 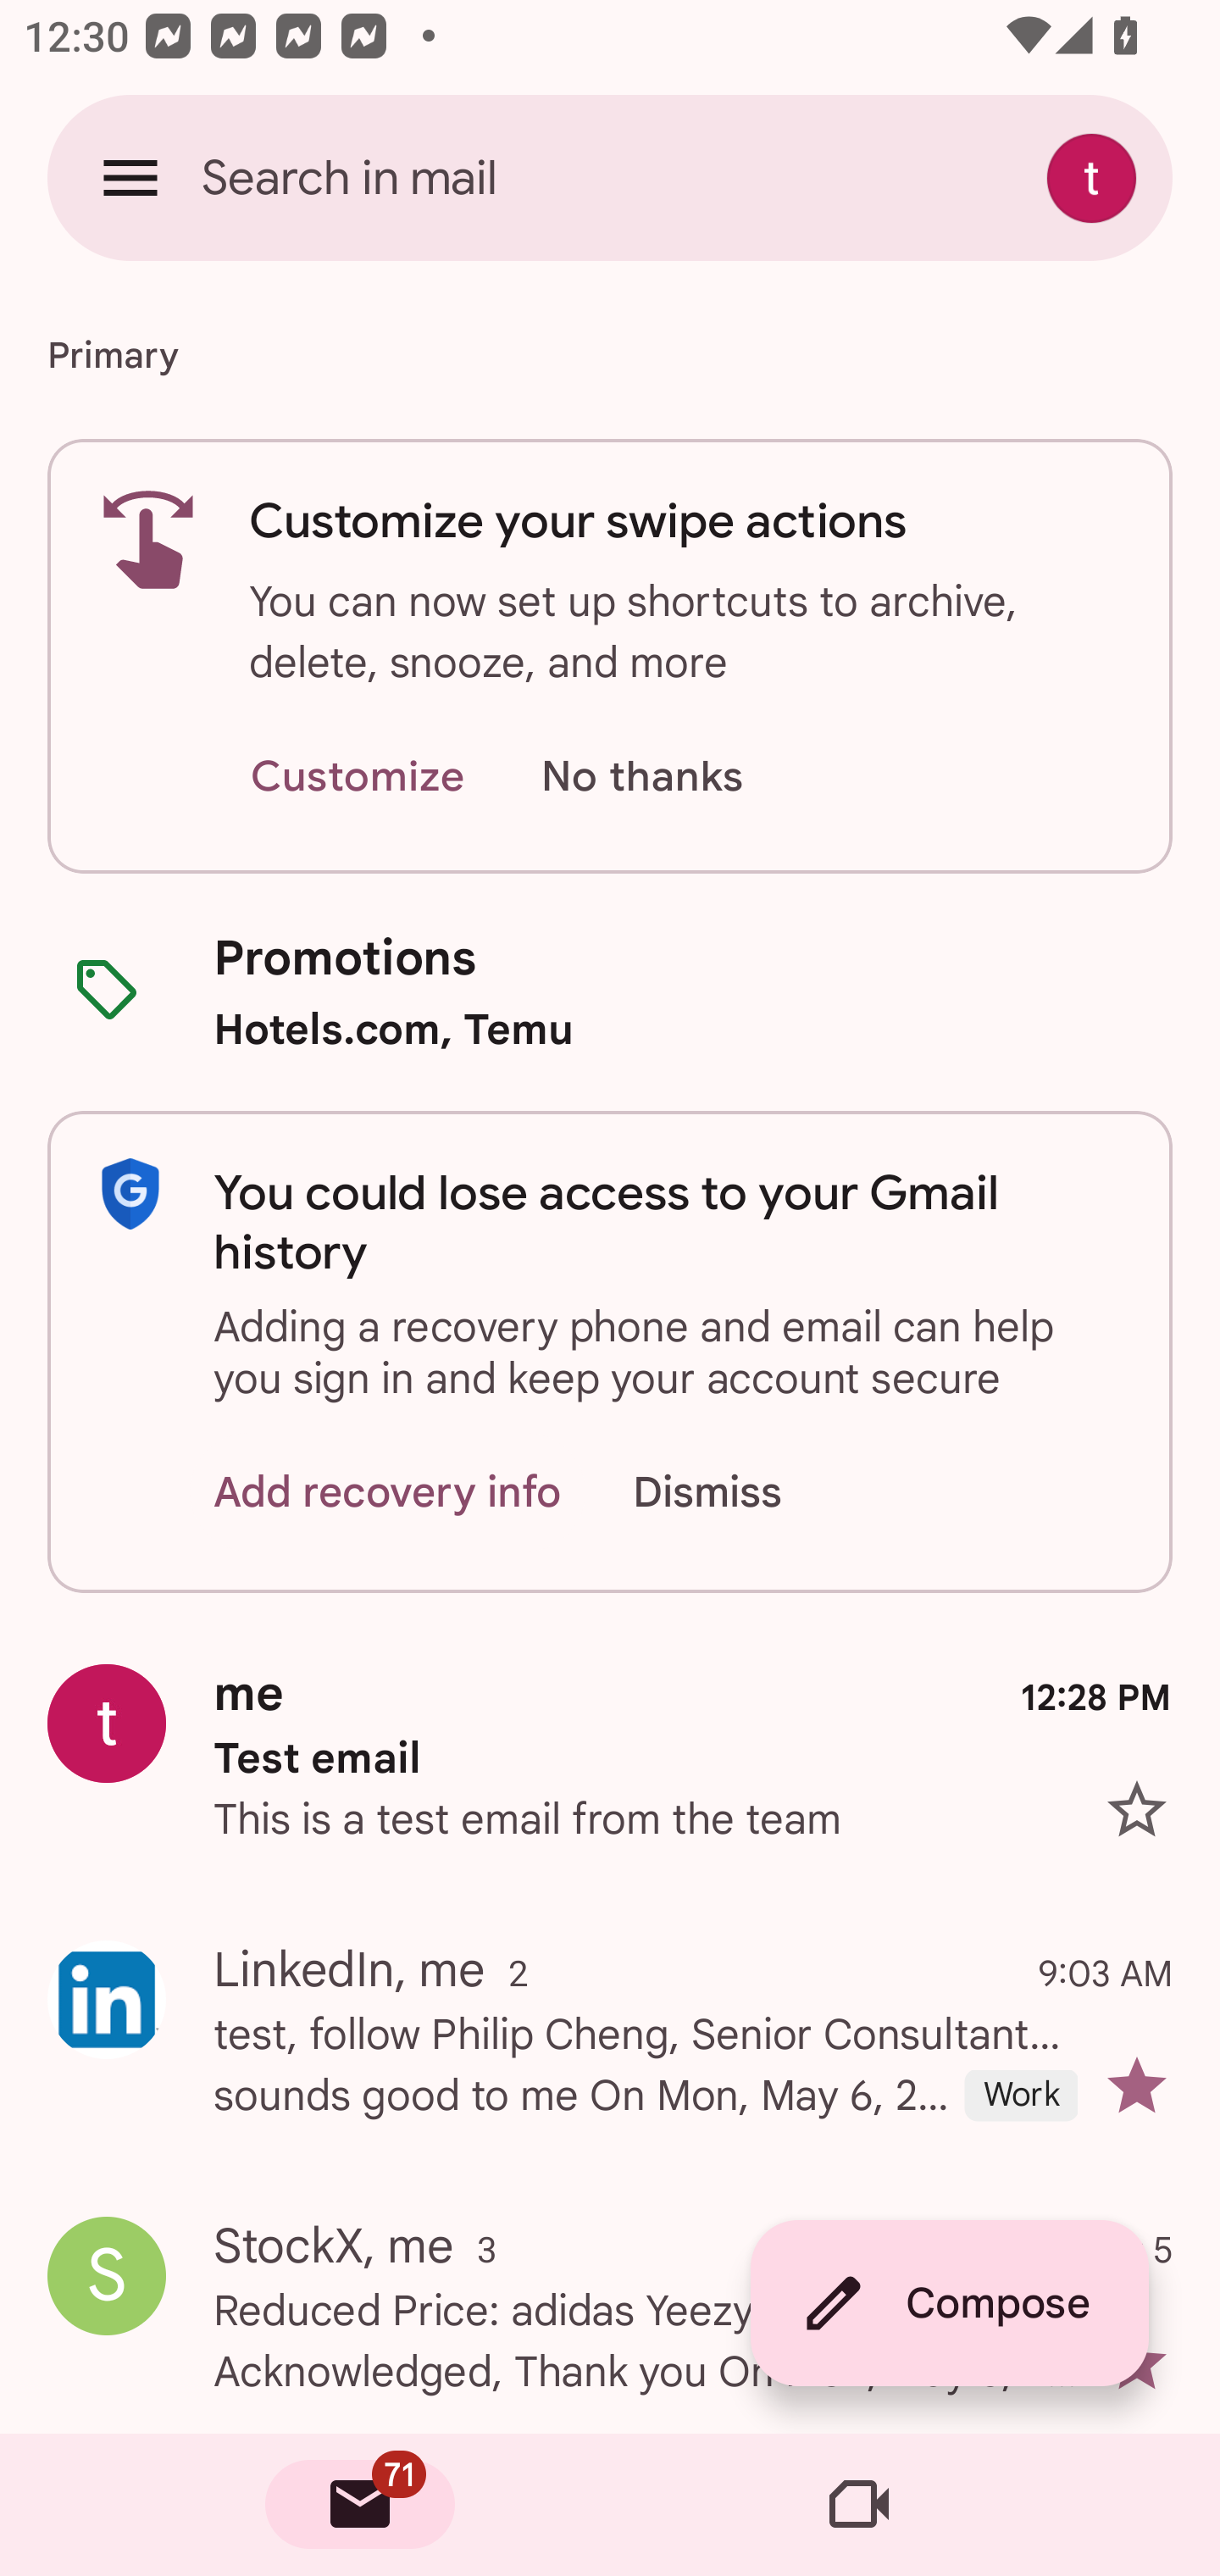 What do you see at coordinates (610, 991) in the screenshot?
I see `Promotions Hotels.com, Temu` at bounding box center [610, 991].